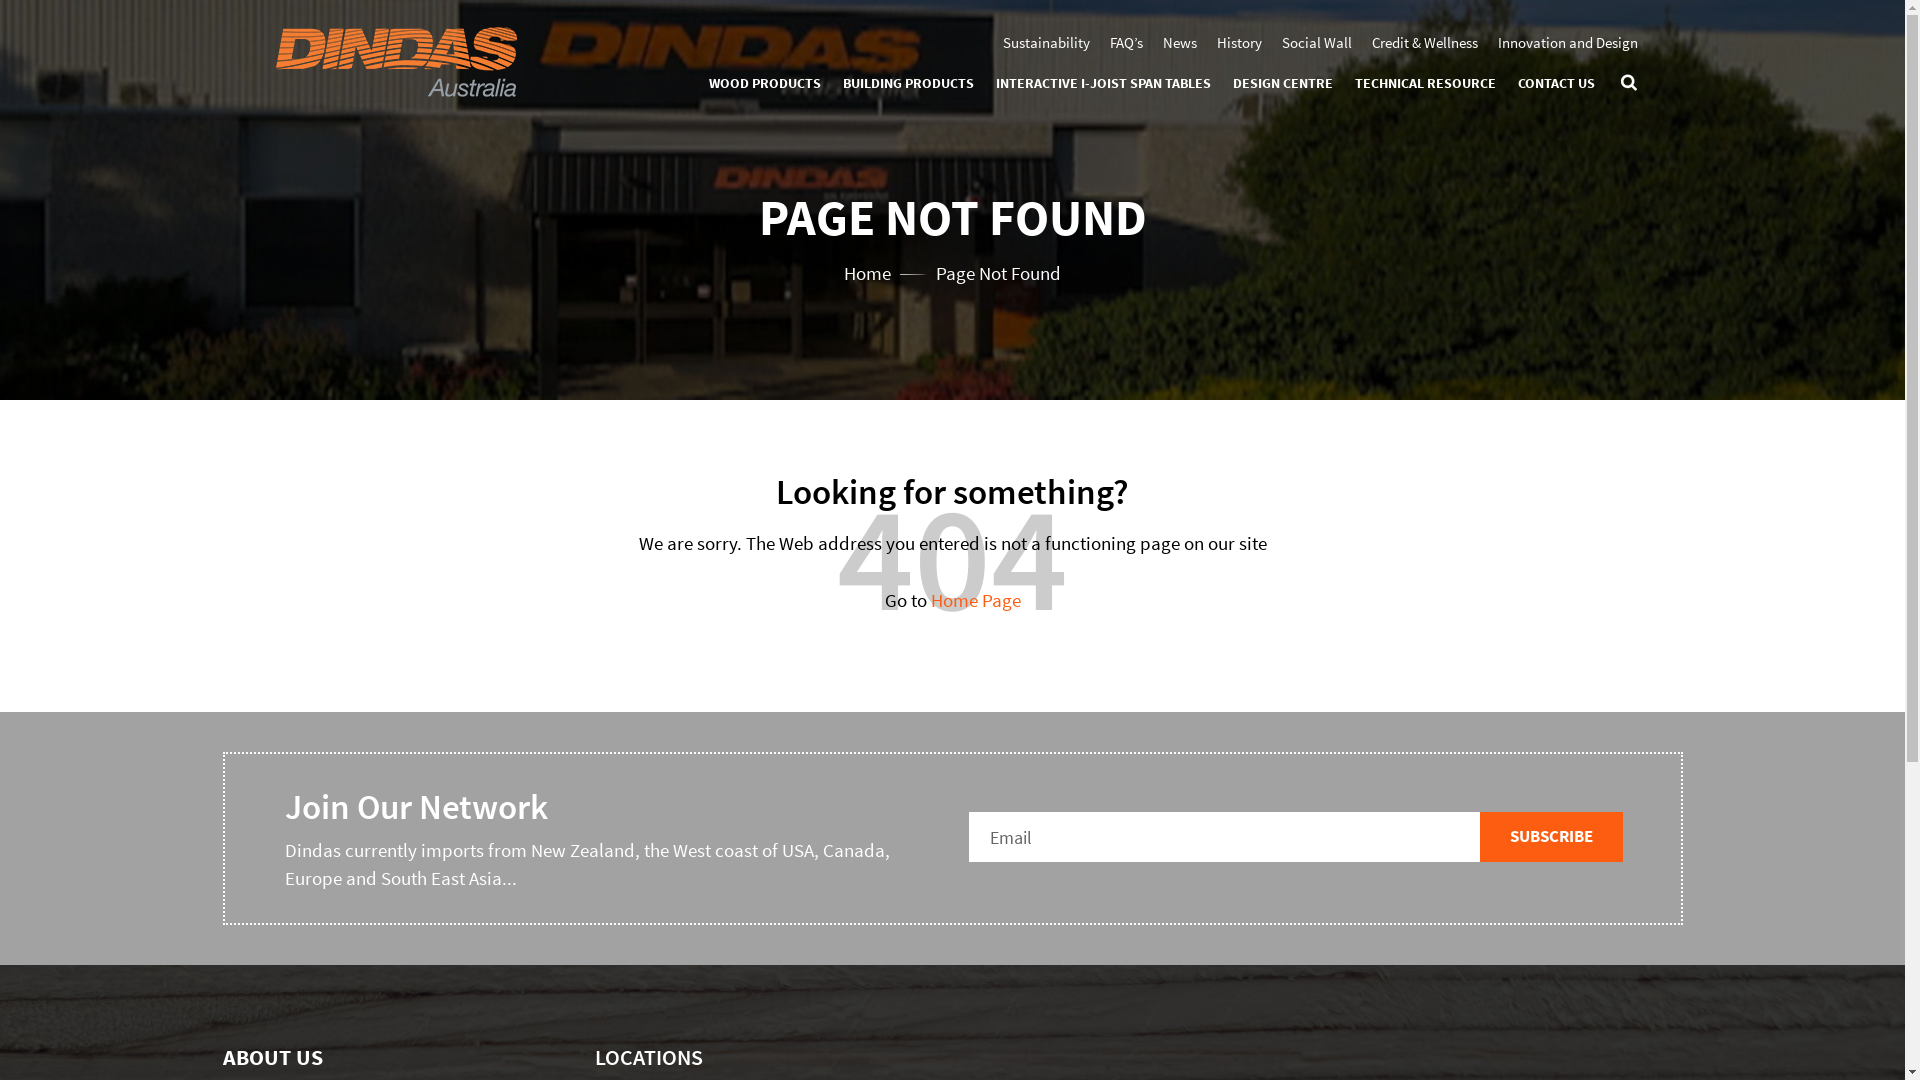 The width and height of the screenshot is (1920, 1080). I want to click on subscribe, so click(1552, 836).